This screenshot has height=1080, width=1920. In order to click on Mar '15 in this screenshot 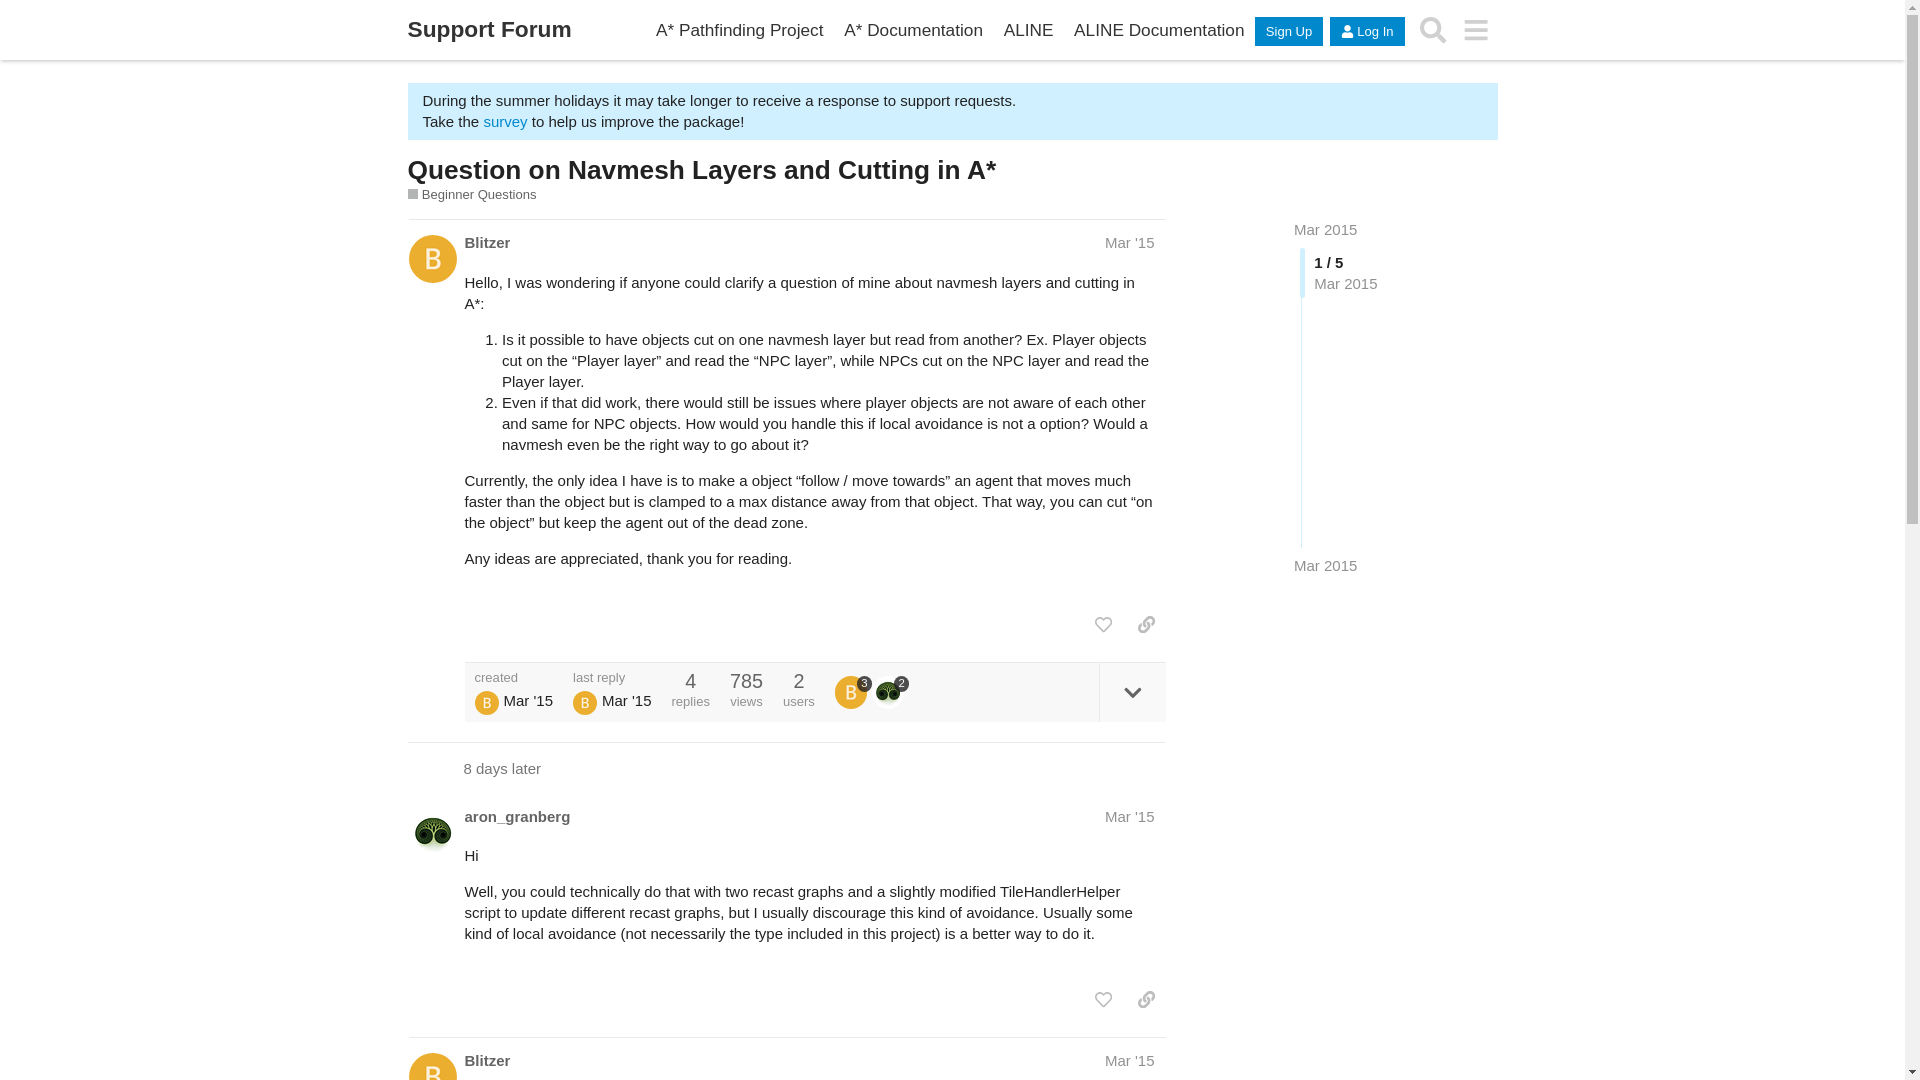, I will do `click(1130, 242)`.